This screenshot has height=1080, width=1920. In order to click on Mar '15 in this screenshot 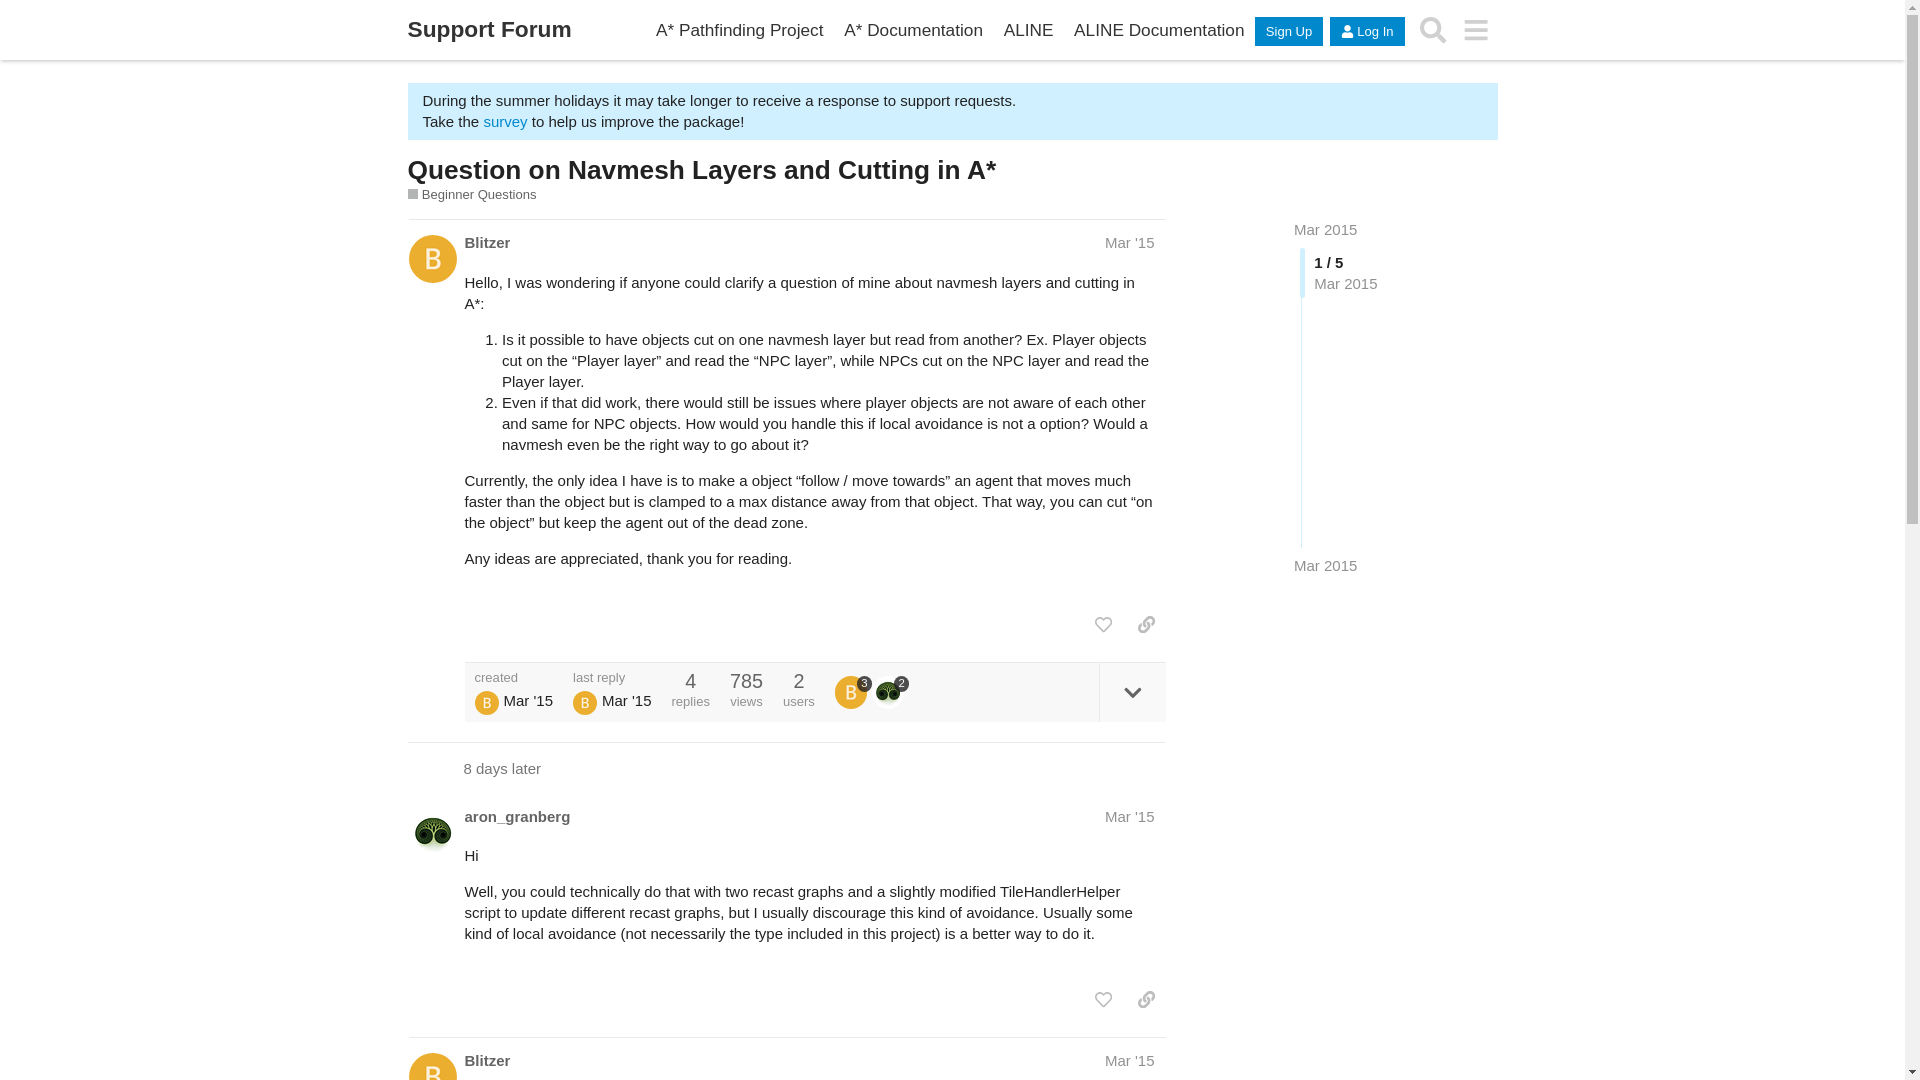, I will do `click(1130, 242)`.